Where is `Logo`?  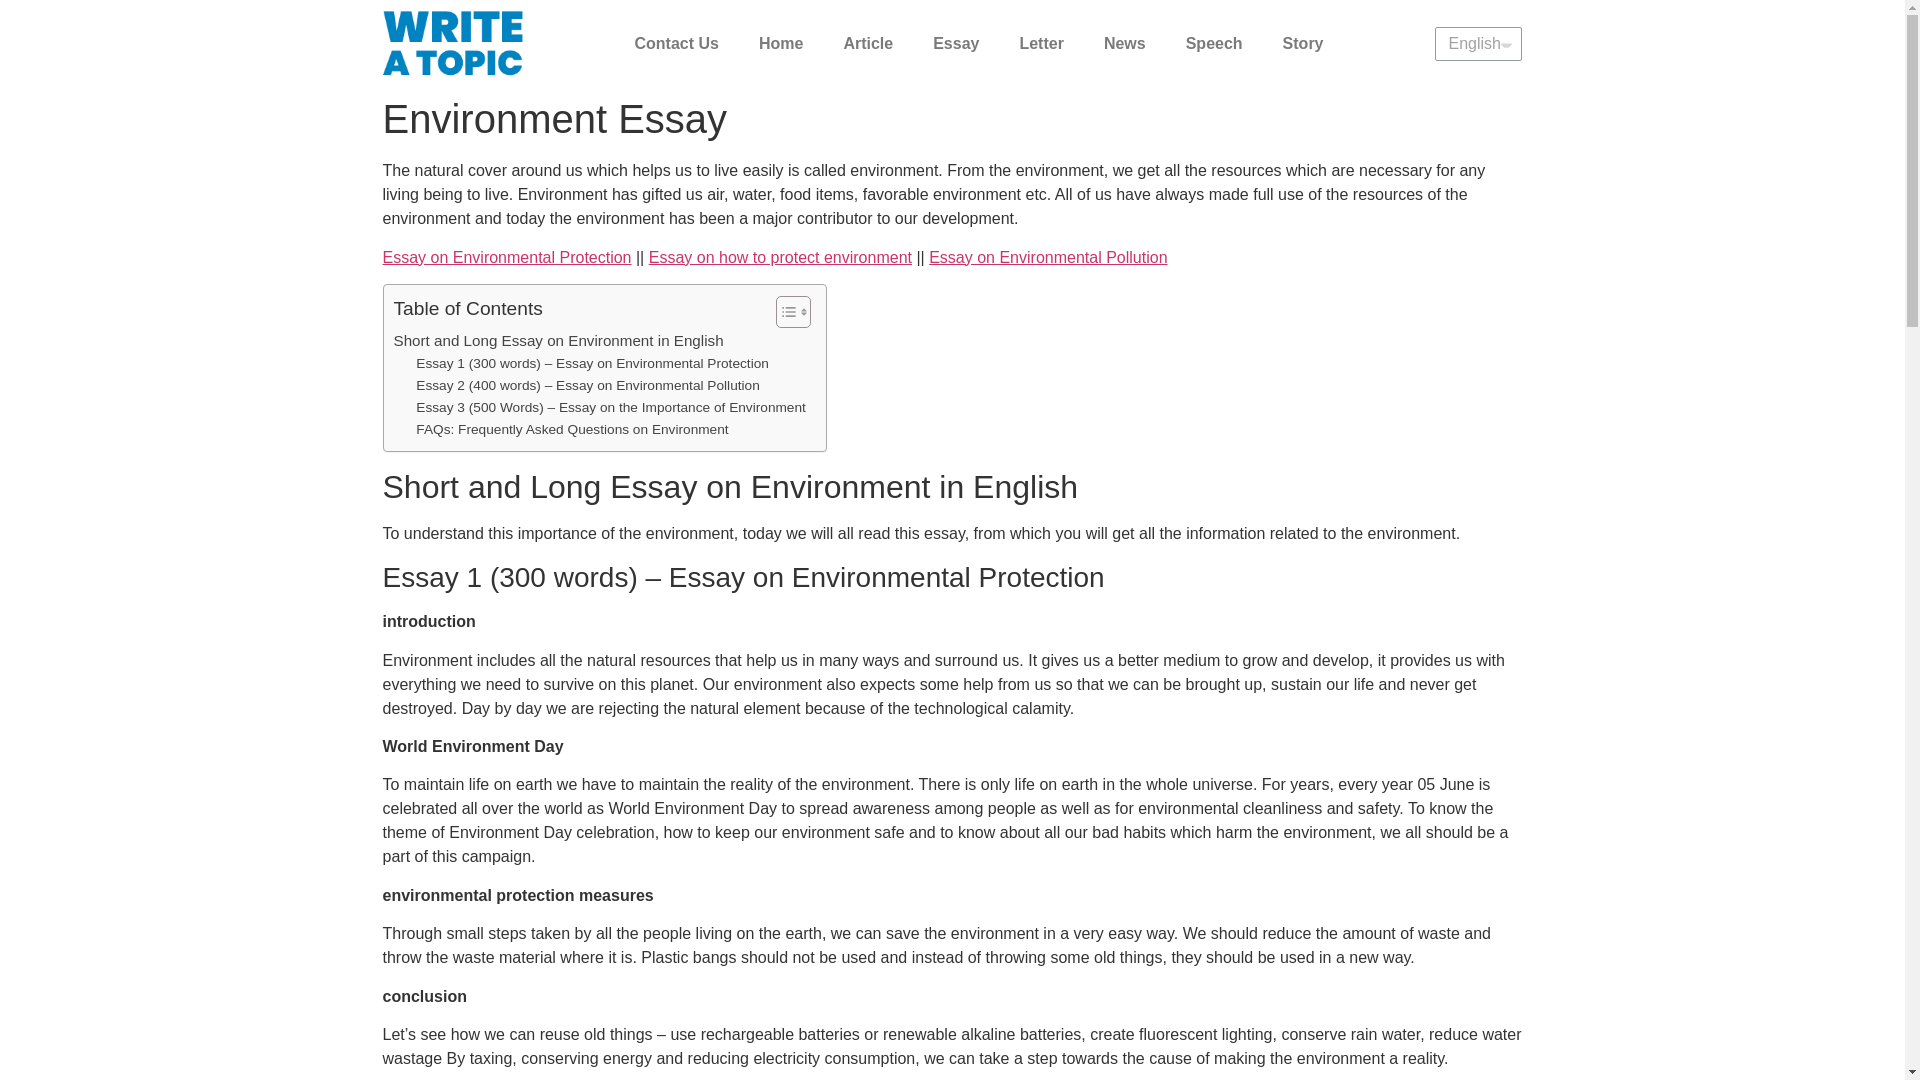 Logo is located at coordinates (452, 42).